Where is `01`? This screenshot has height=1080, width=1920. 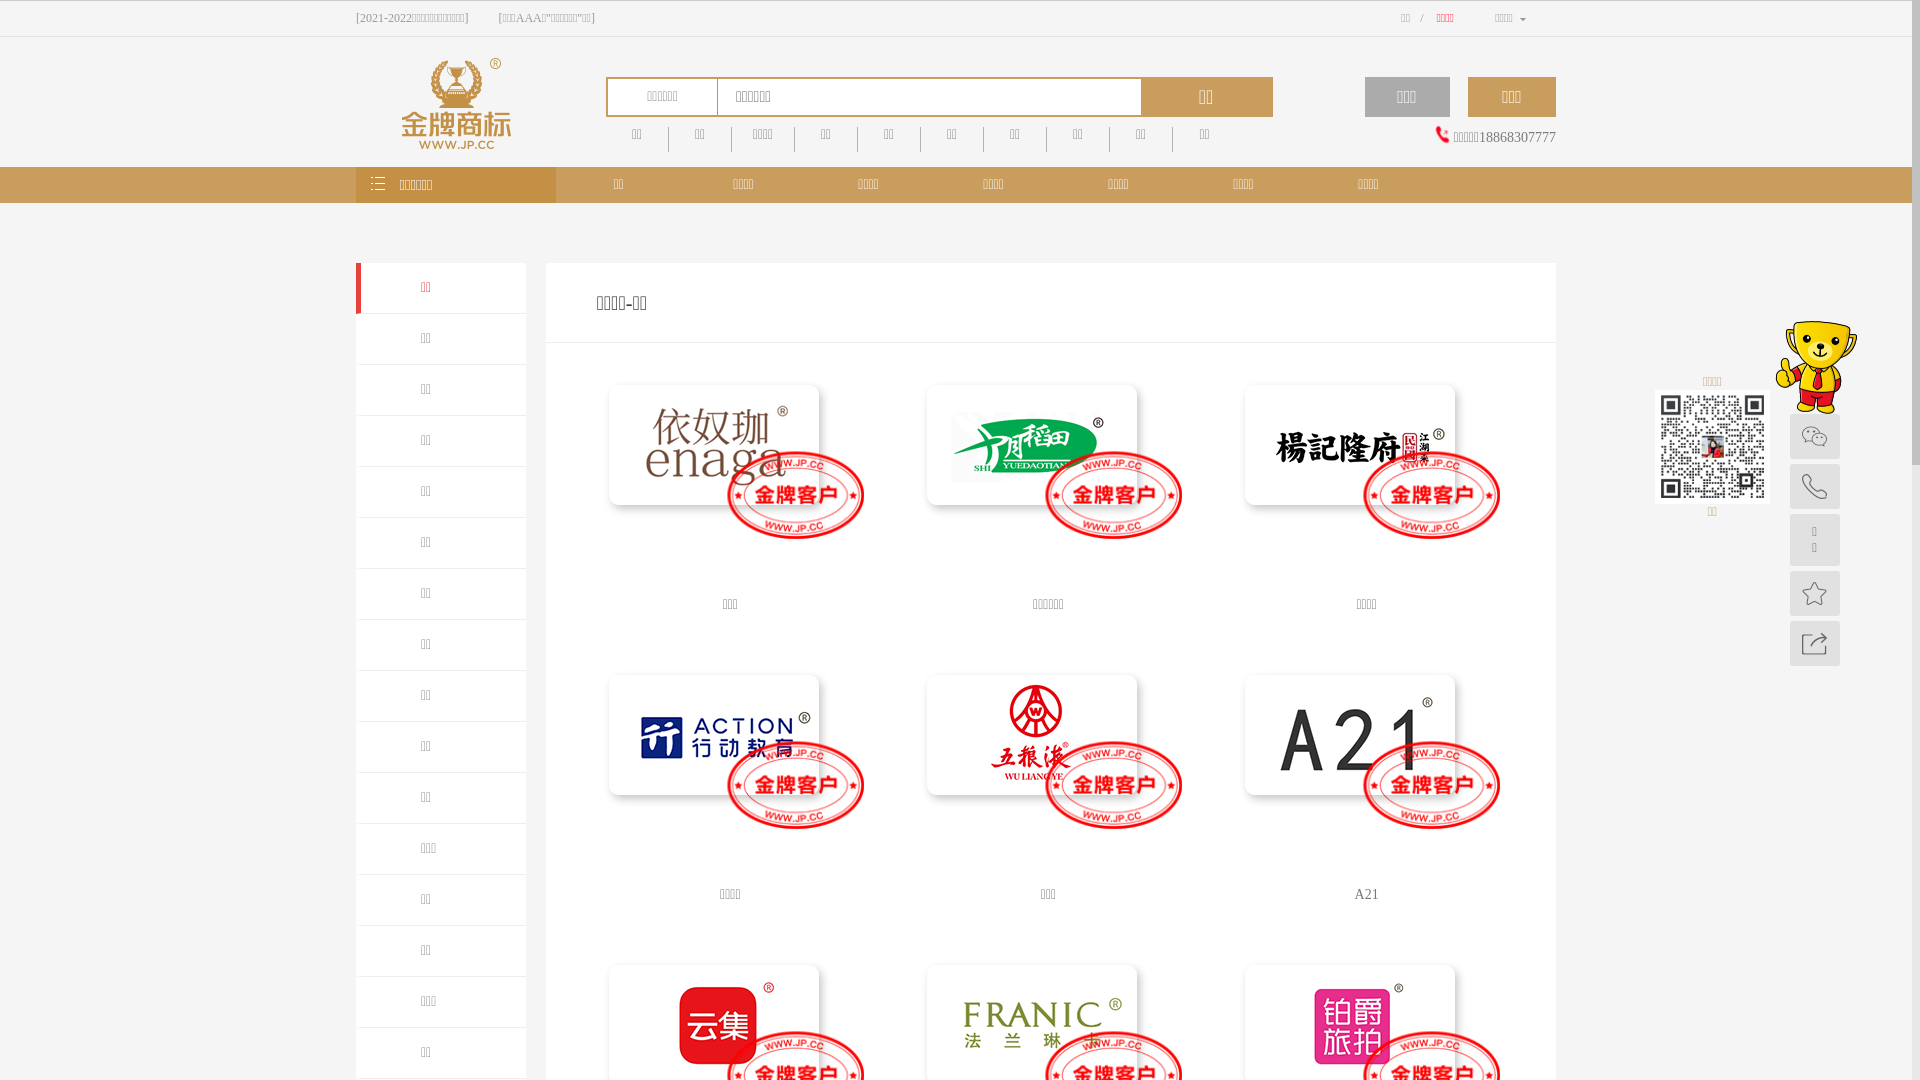
01 is located at coordinates (732, 135).